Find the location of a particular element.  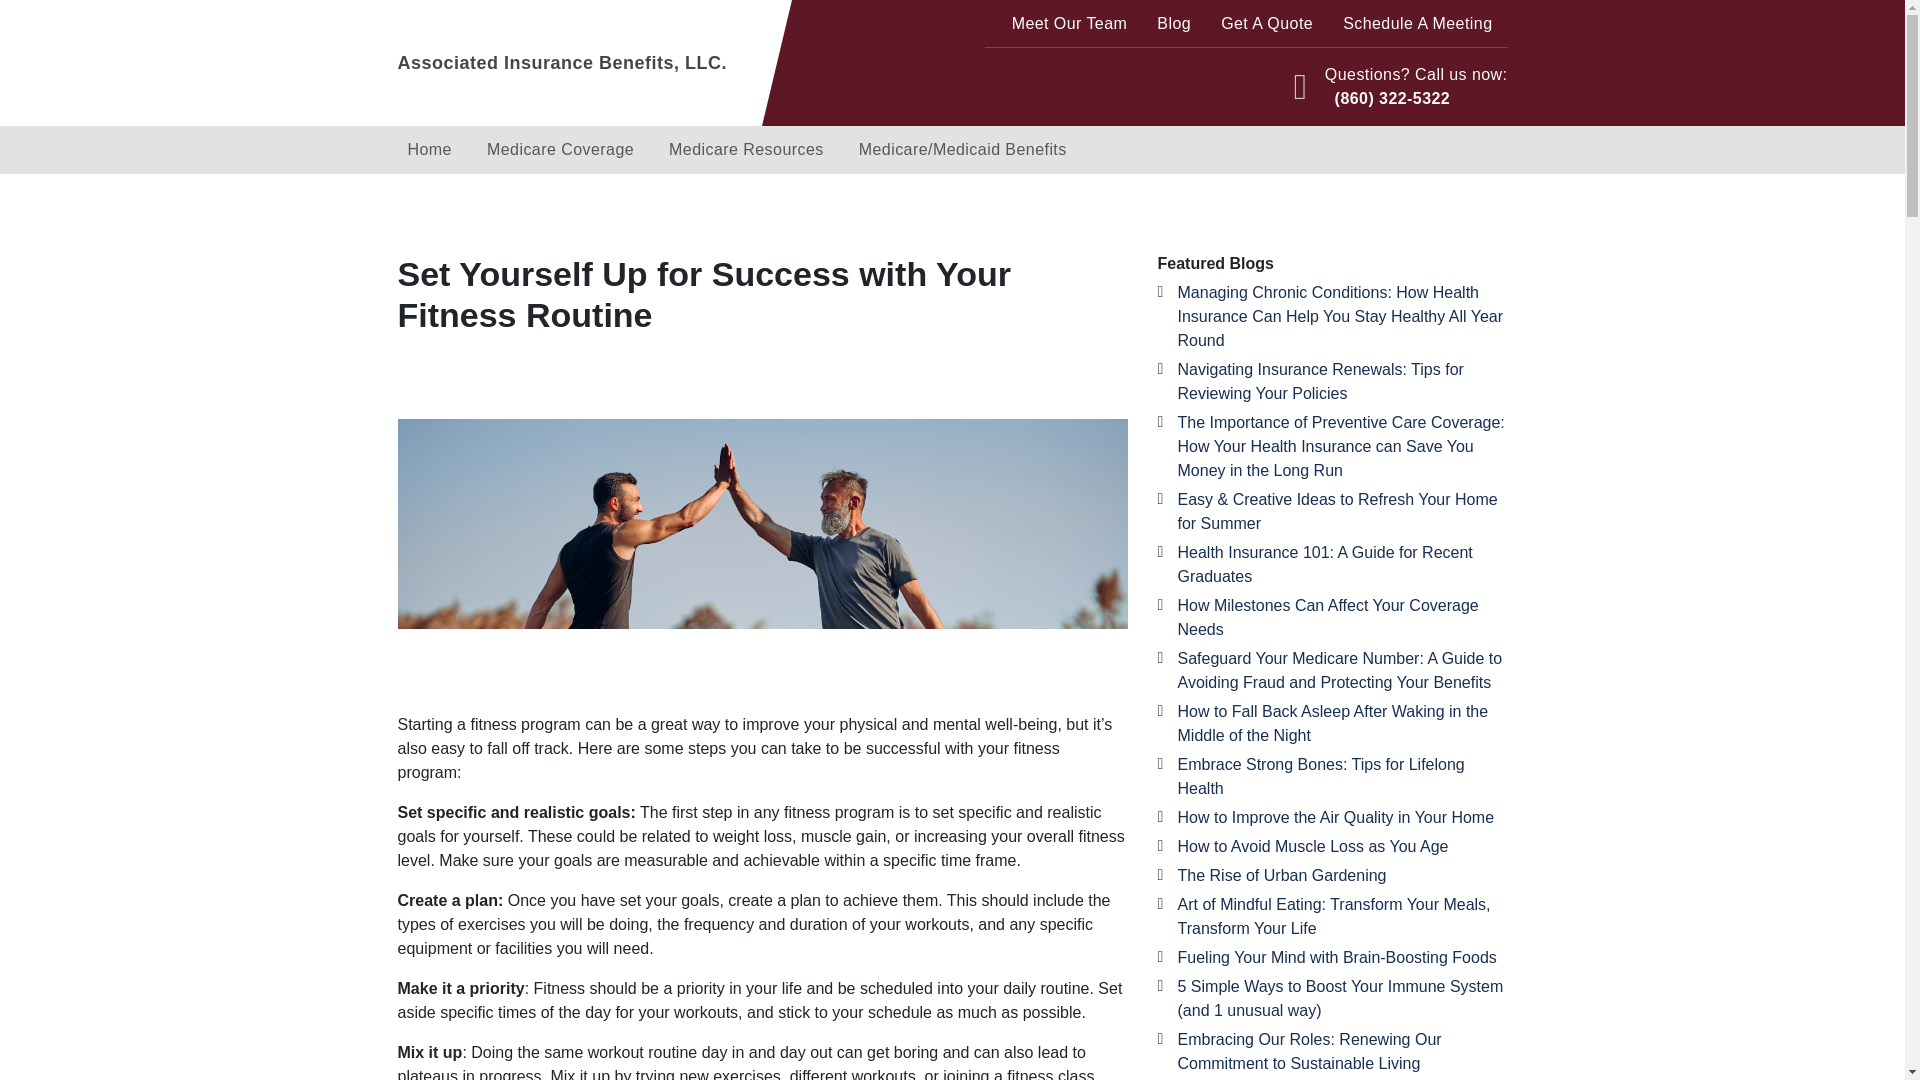

Get A Quote is located at coordinates (1266, 24).